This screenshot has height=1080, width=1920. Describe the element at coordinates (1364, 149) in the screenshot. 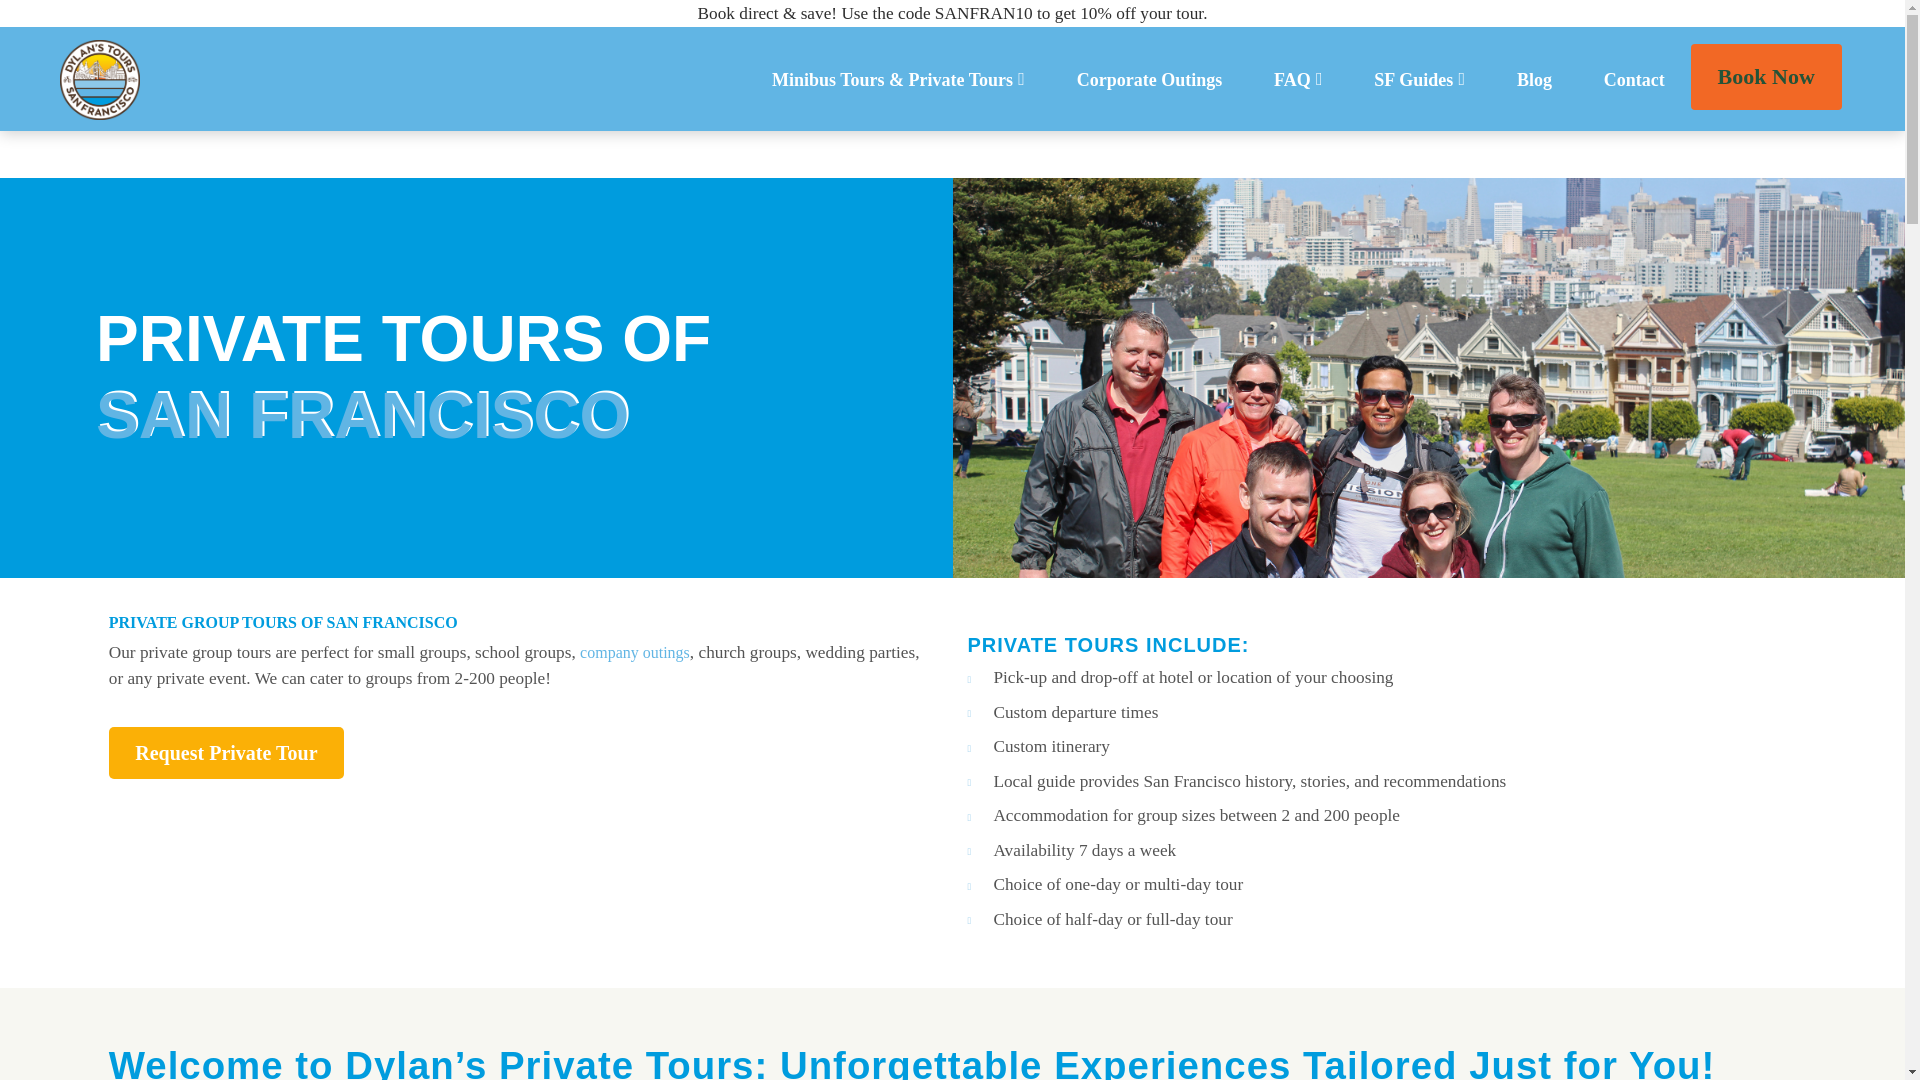

I see `About` at that location.